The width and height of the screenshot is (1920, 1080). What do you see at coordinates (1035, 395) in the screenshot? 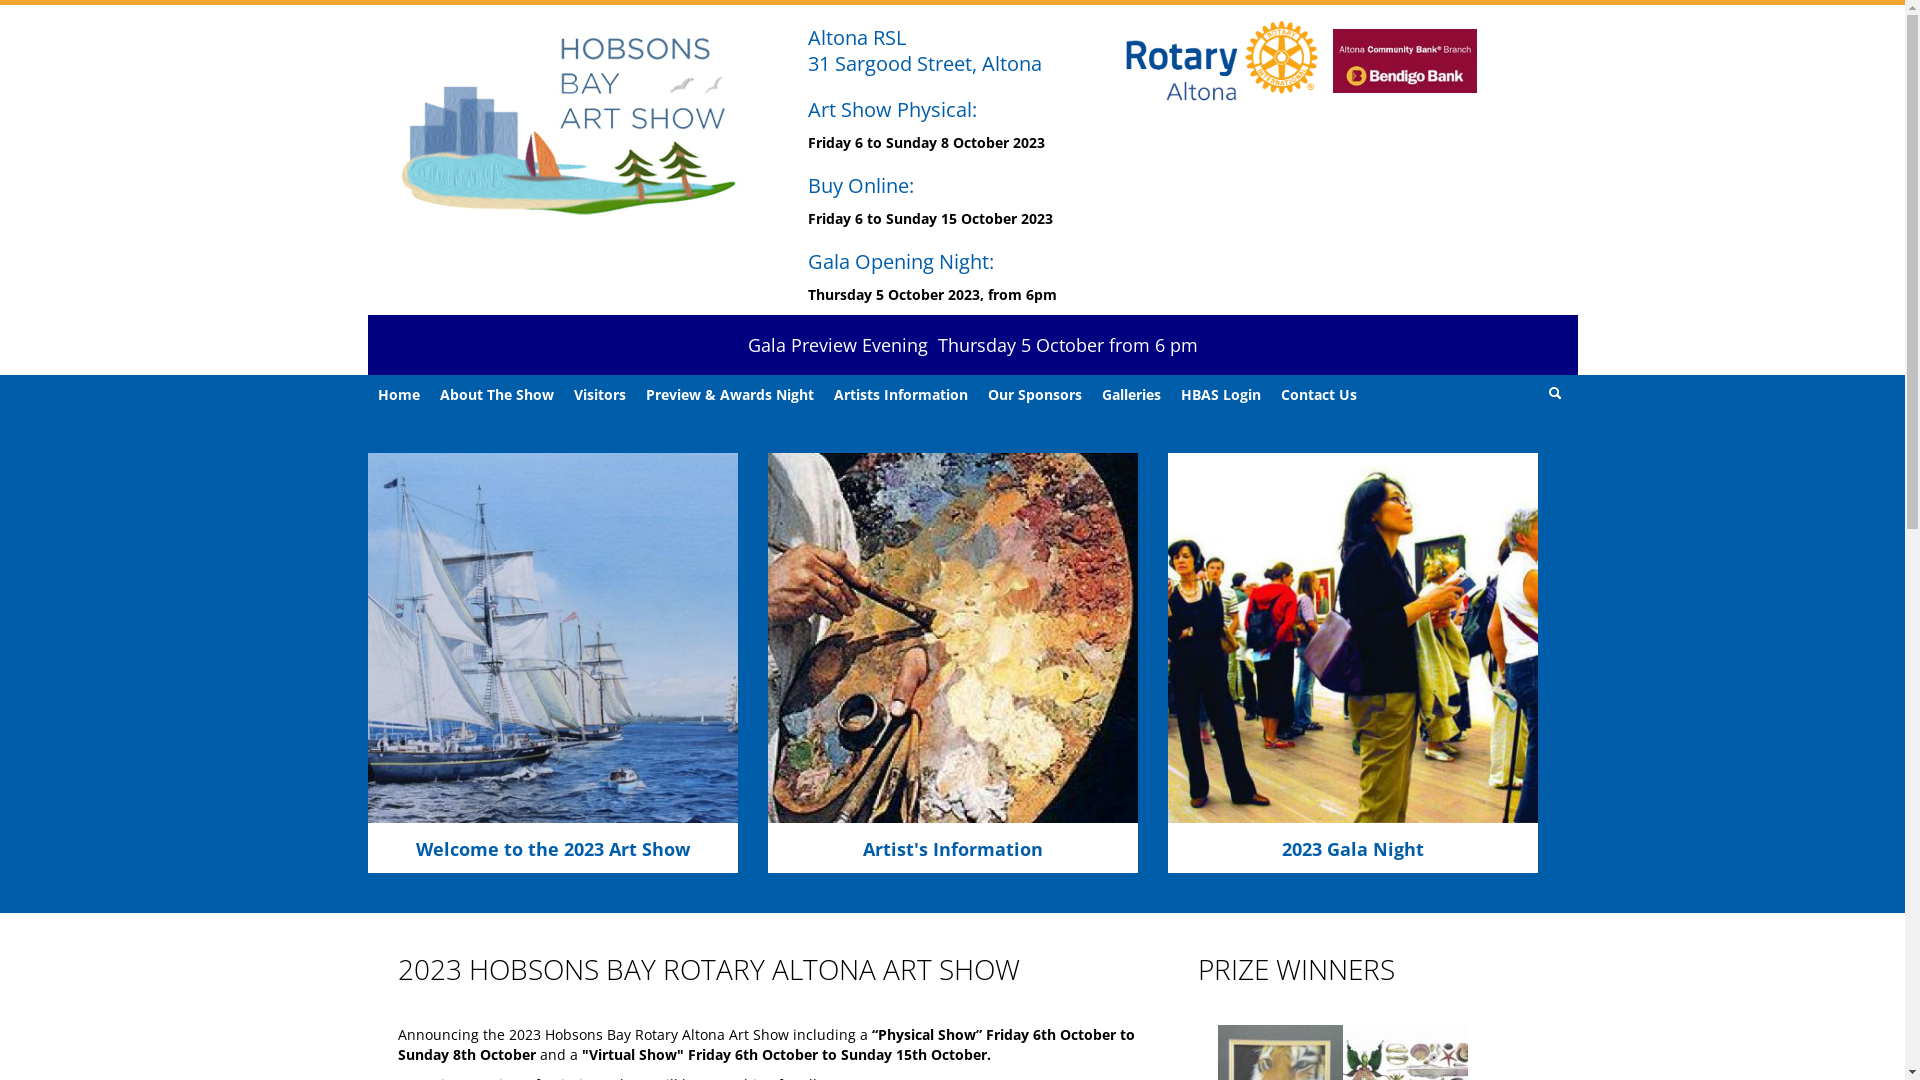
I see `Our Sponsors` at bounding box center [1035, 395].